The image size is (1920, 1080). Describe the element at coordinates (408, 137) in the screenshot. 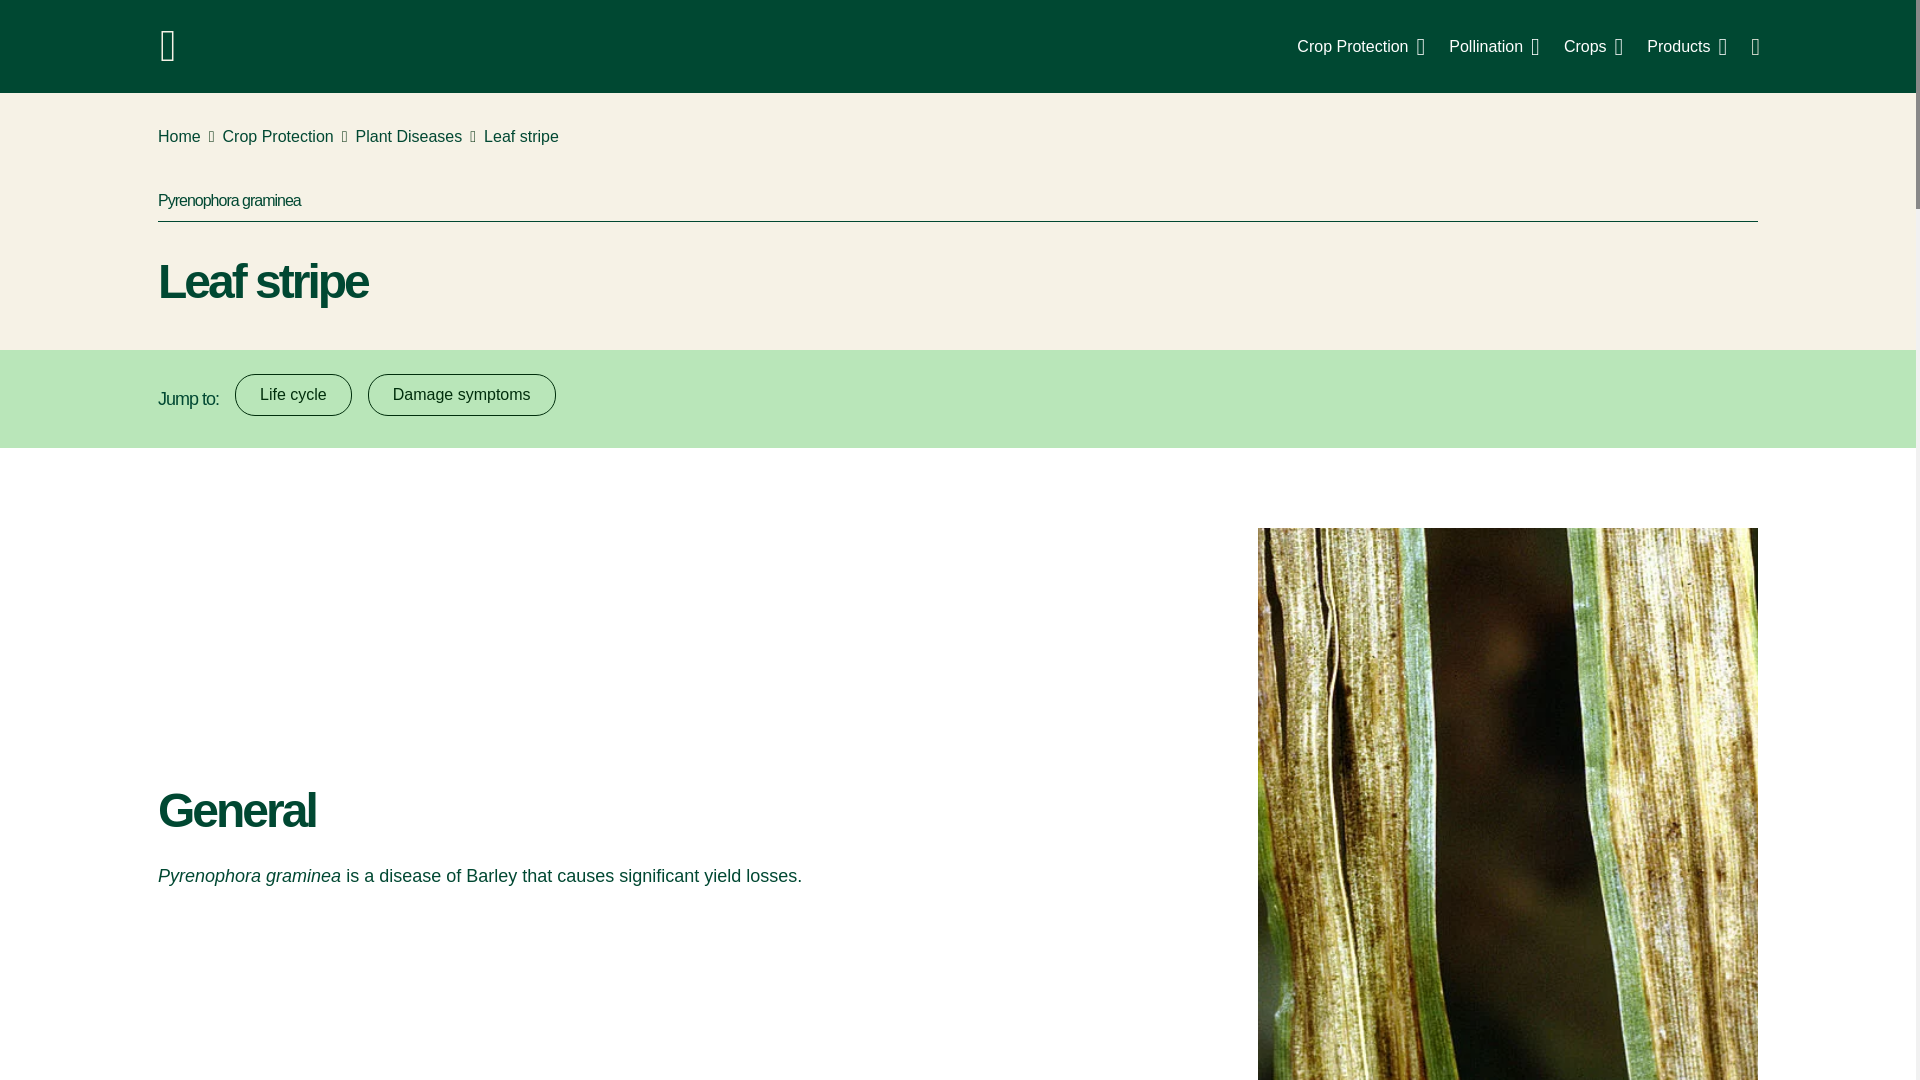

I see `Plant Diseases` at that location.